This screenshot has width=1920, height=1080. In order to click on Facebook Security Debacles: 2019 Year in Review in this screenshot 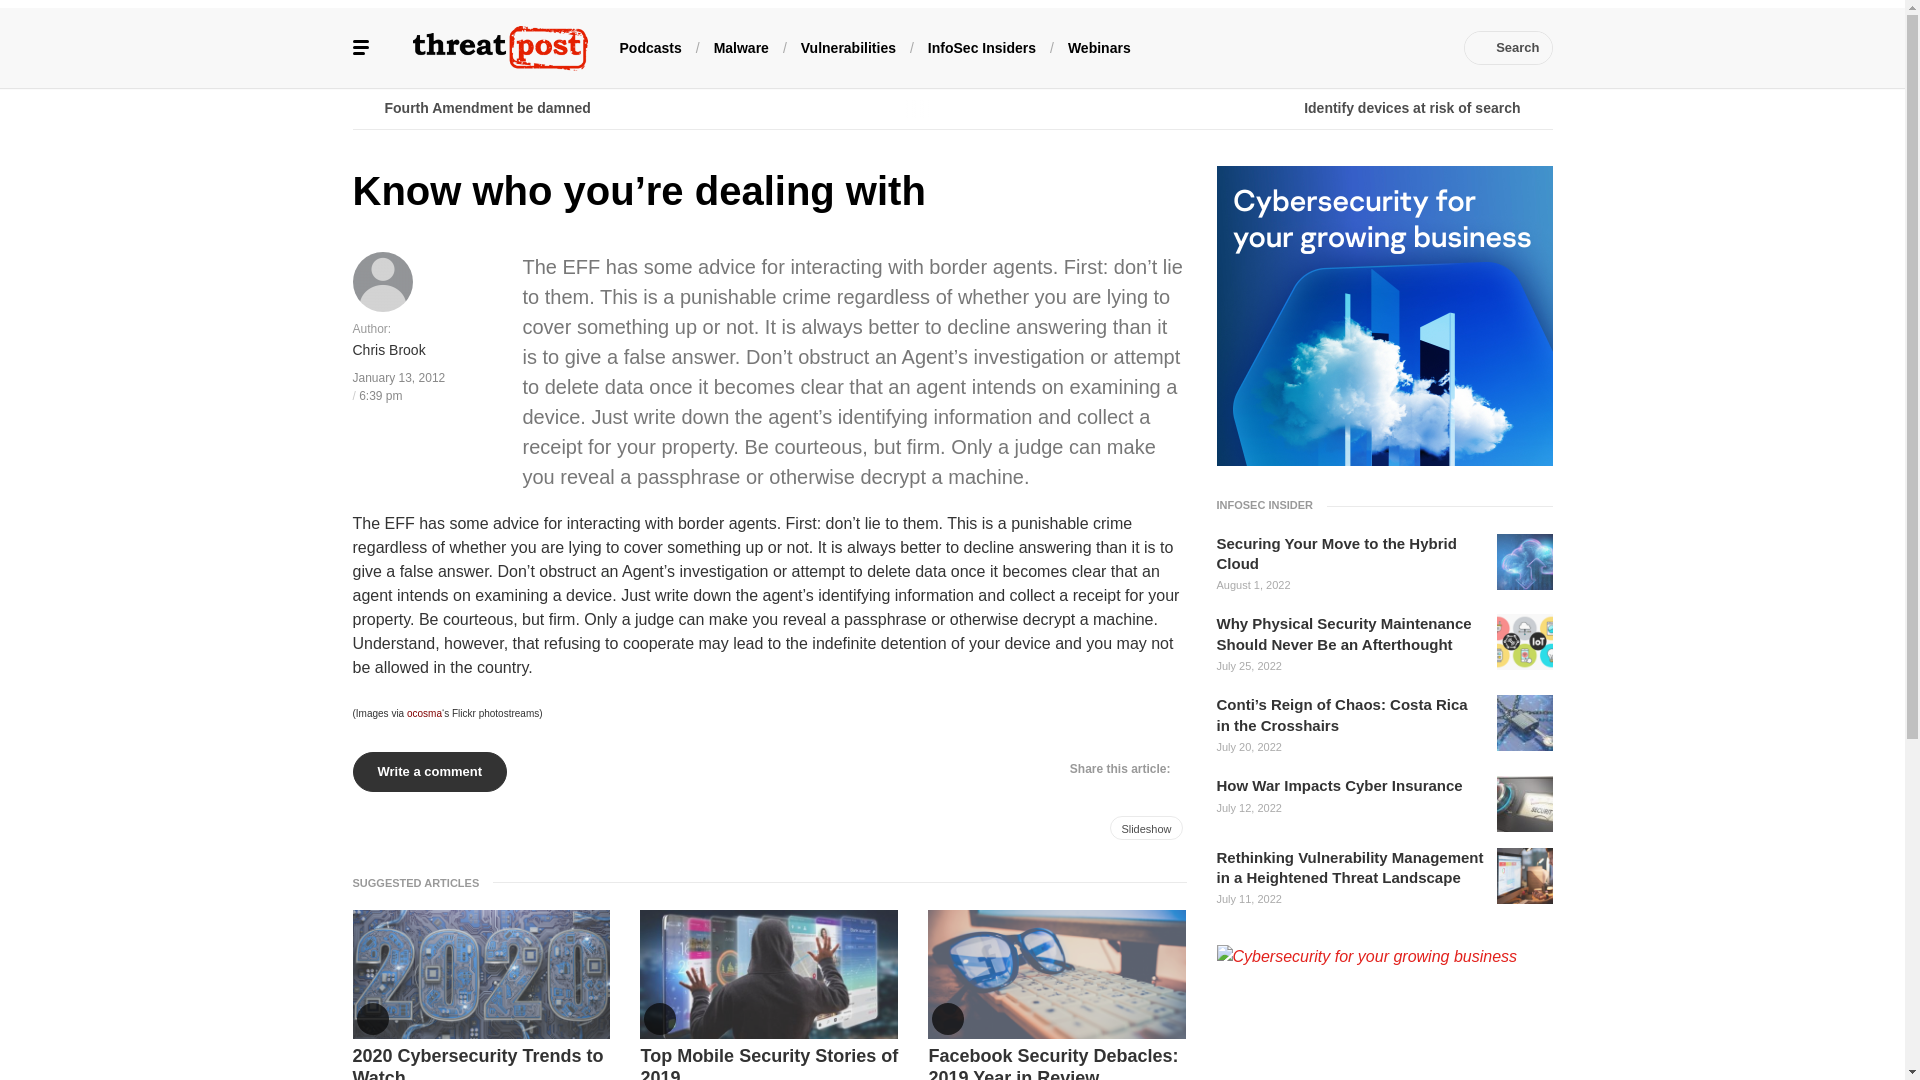, I will do `click(1056, 1062)`.